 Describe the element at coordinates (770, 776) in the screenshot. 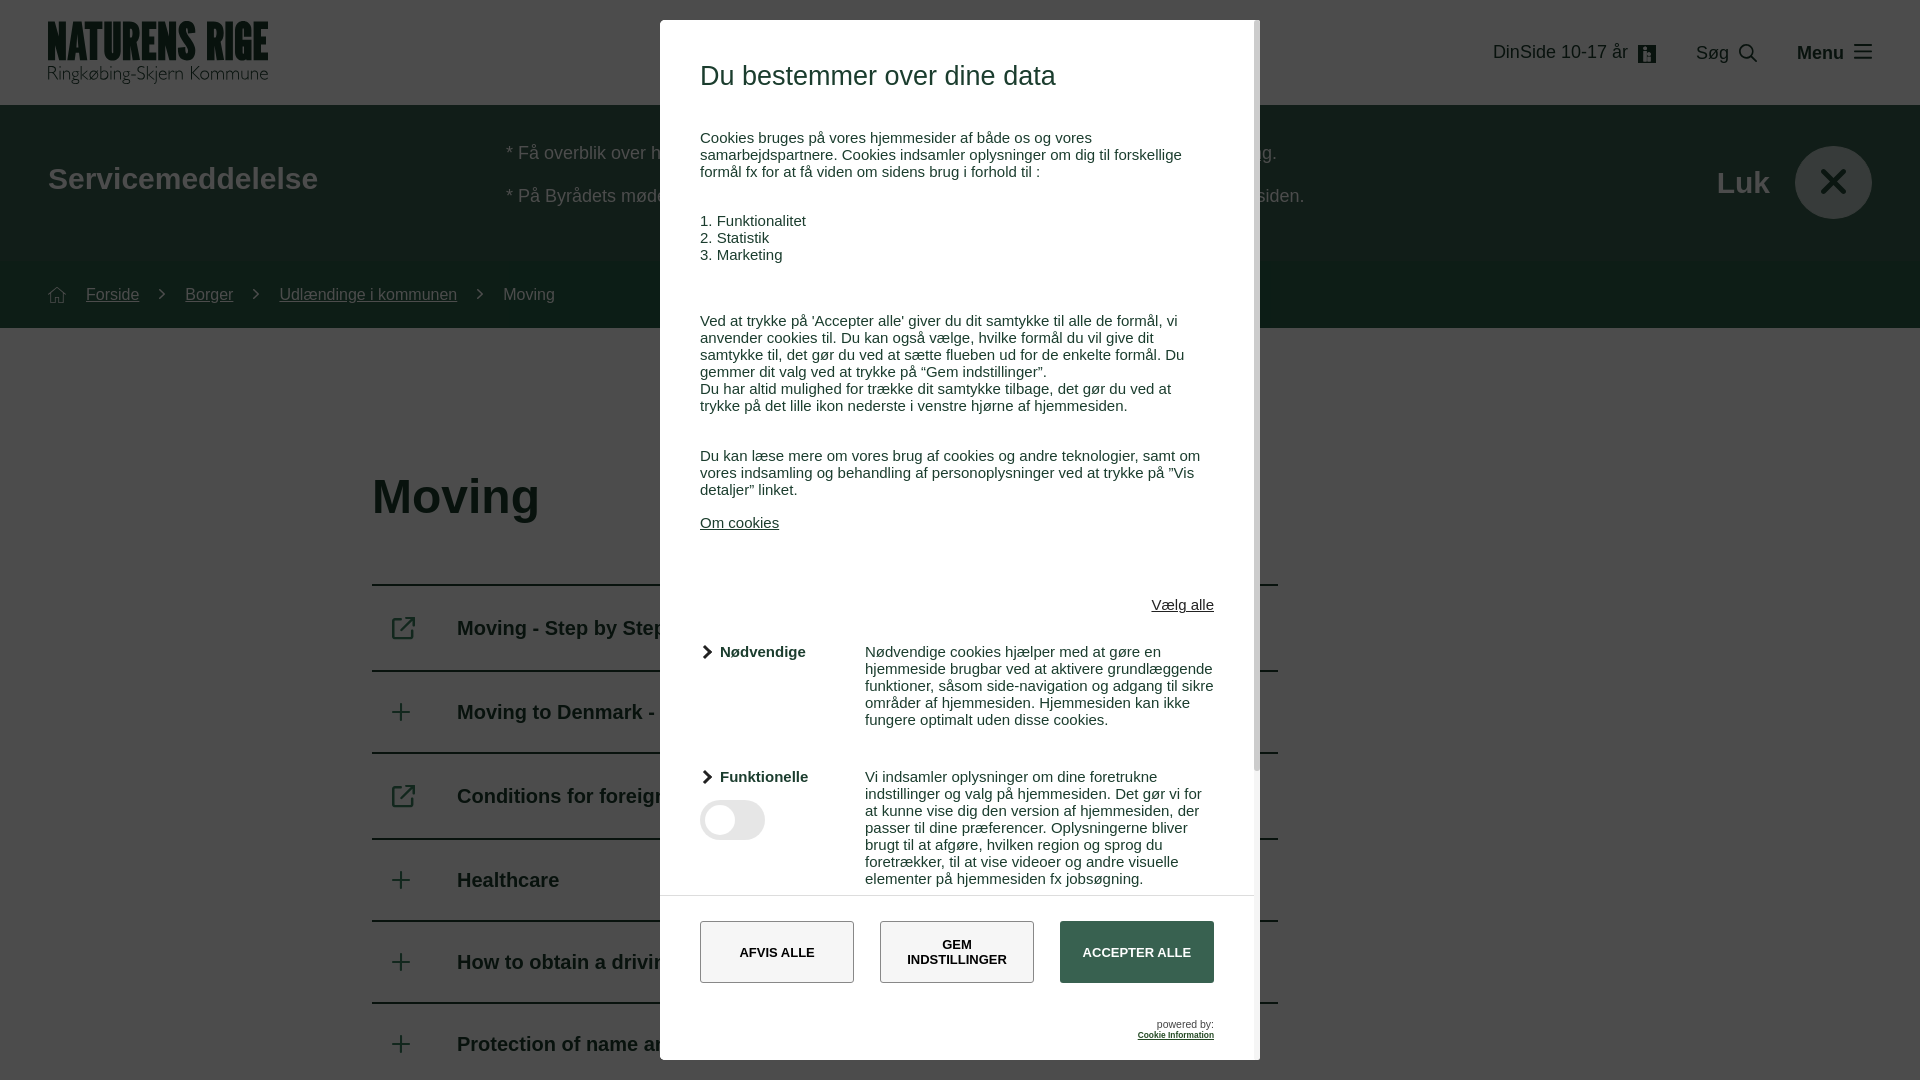

I see `Funktionelle` at that location.